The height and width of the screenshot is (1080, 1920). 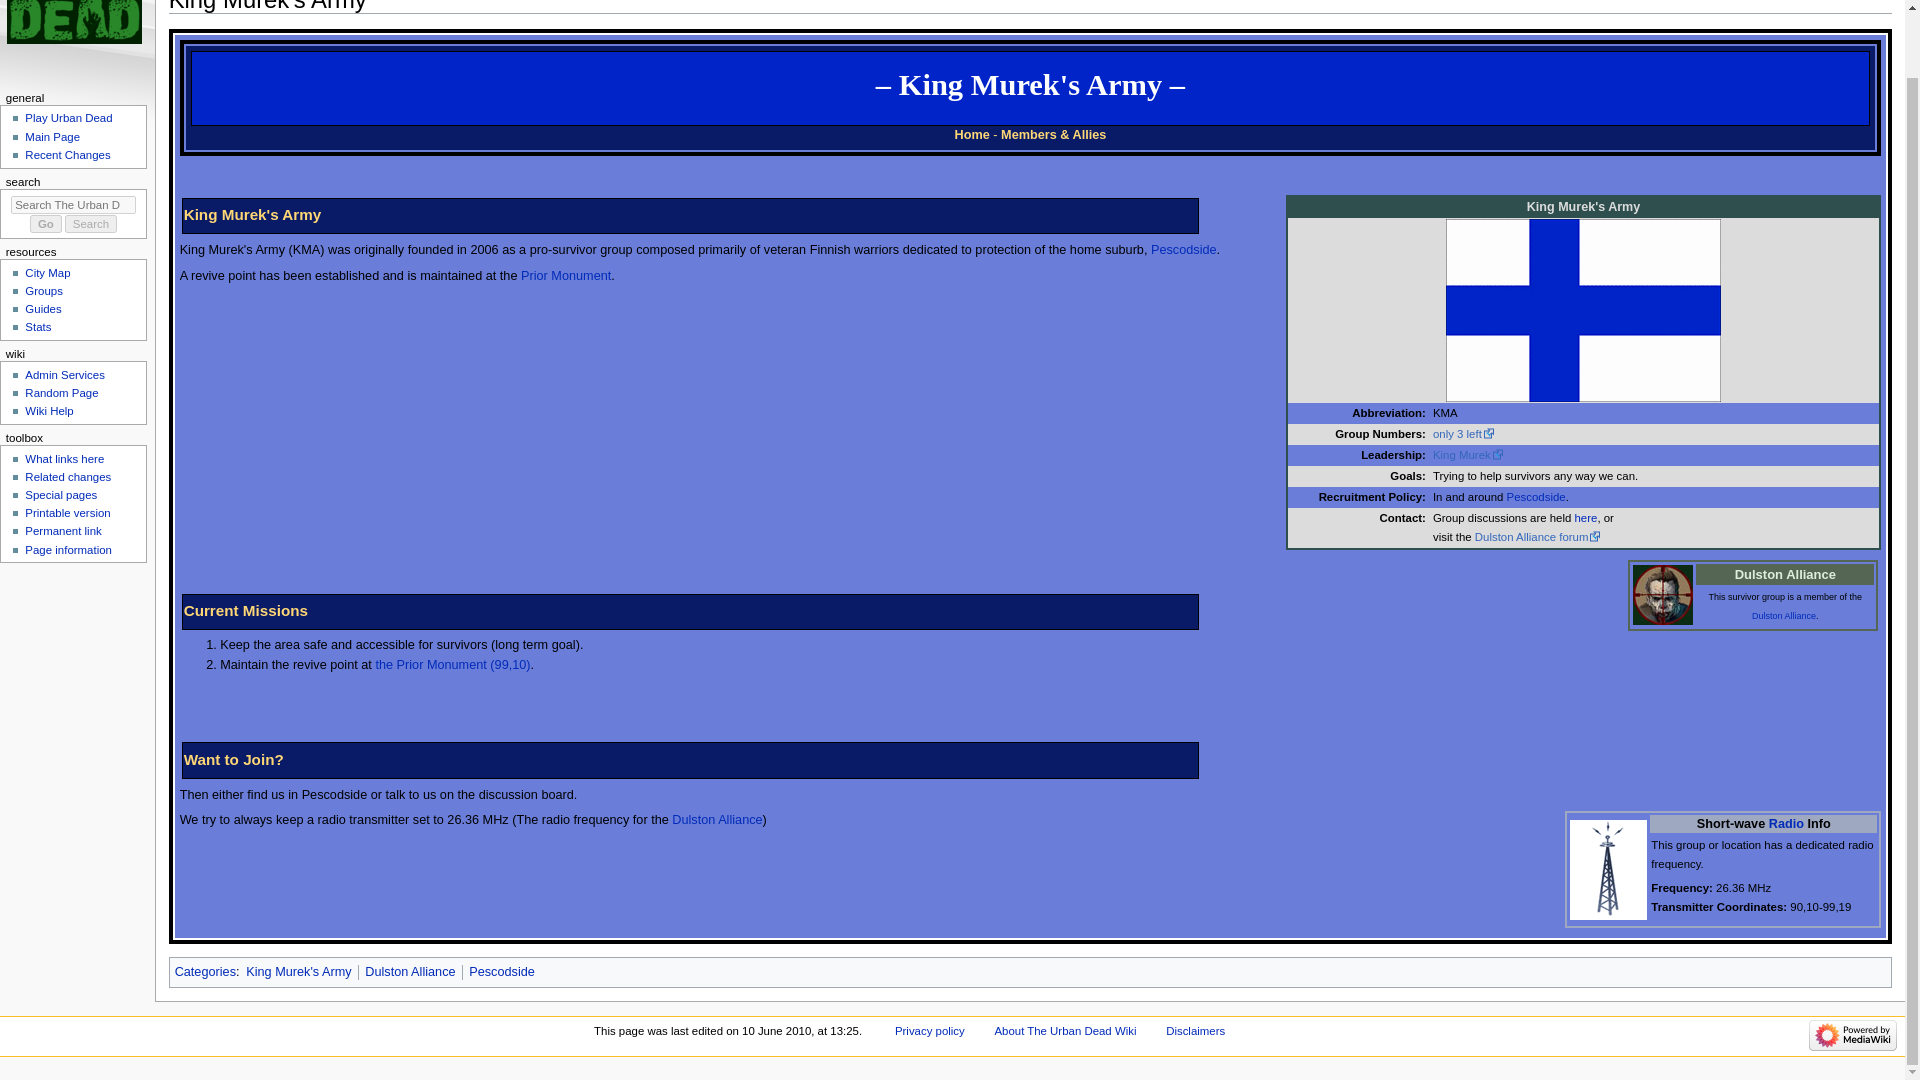 I want to click on Home, so click(x=972, y=134).